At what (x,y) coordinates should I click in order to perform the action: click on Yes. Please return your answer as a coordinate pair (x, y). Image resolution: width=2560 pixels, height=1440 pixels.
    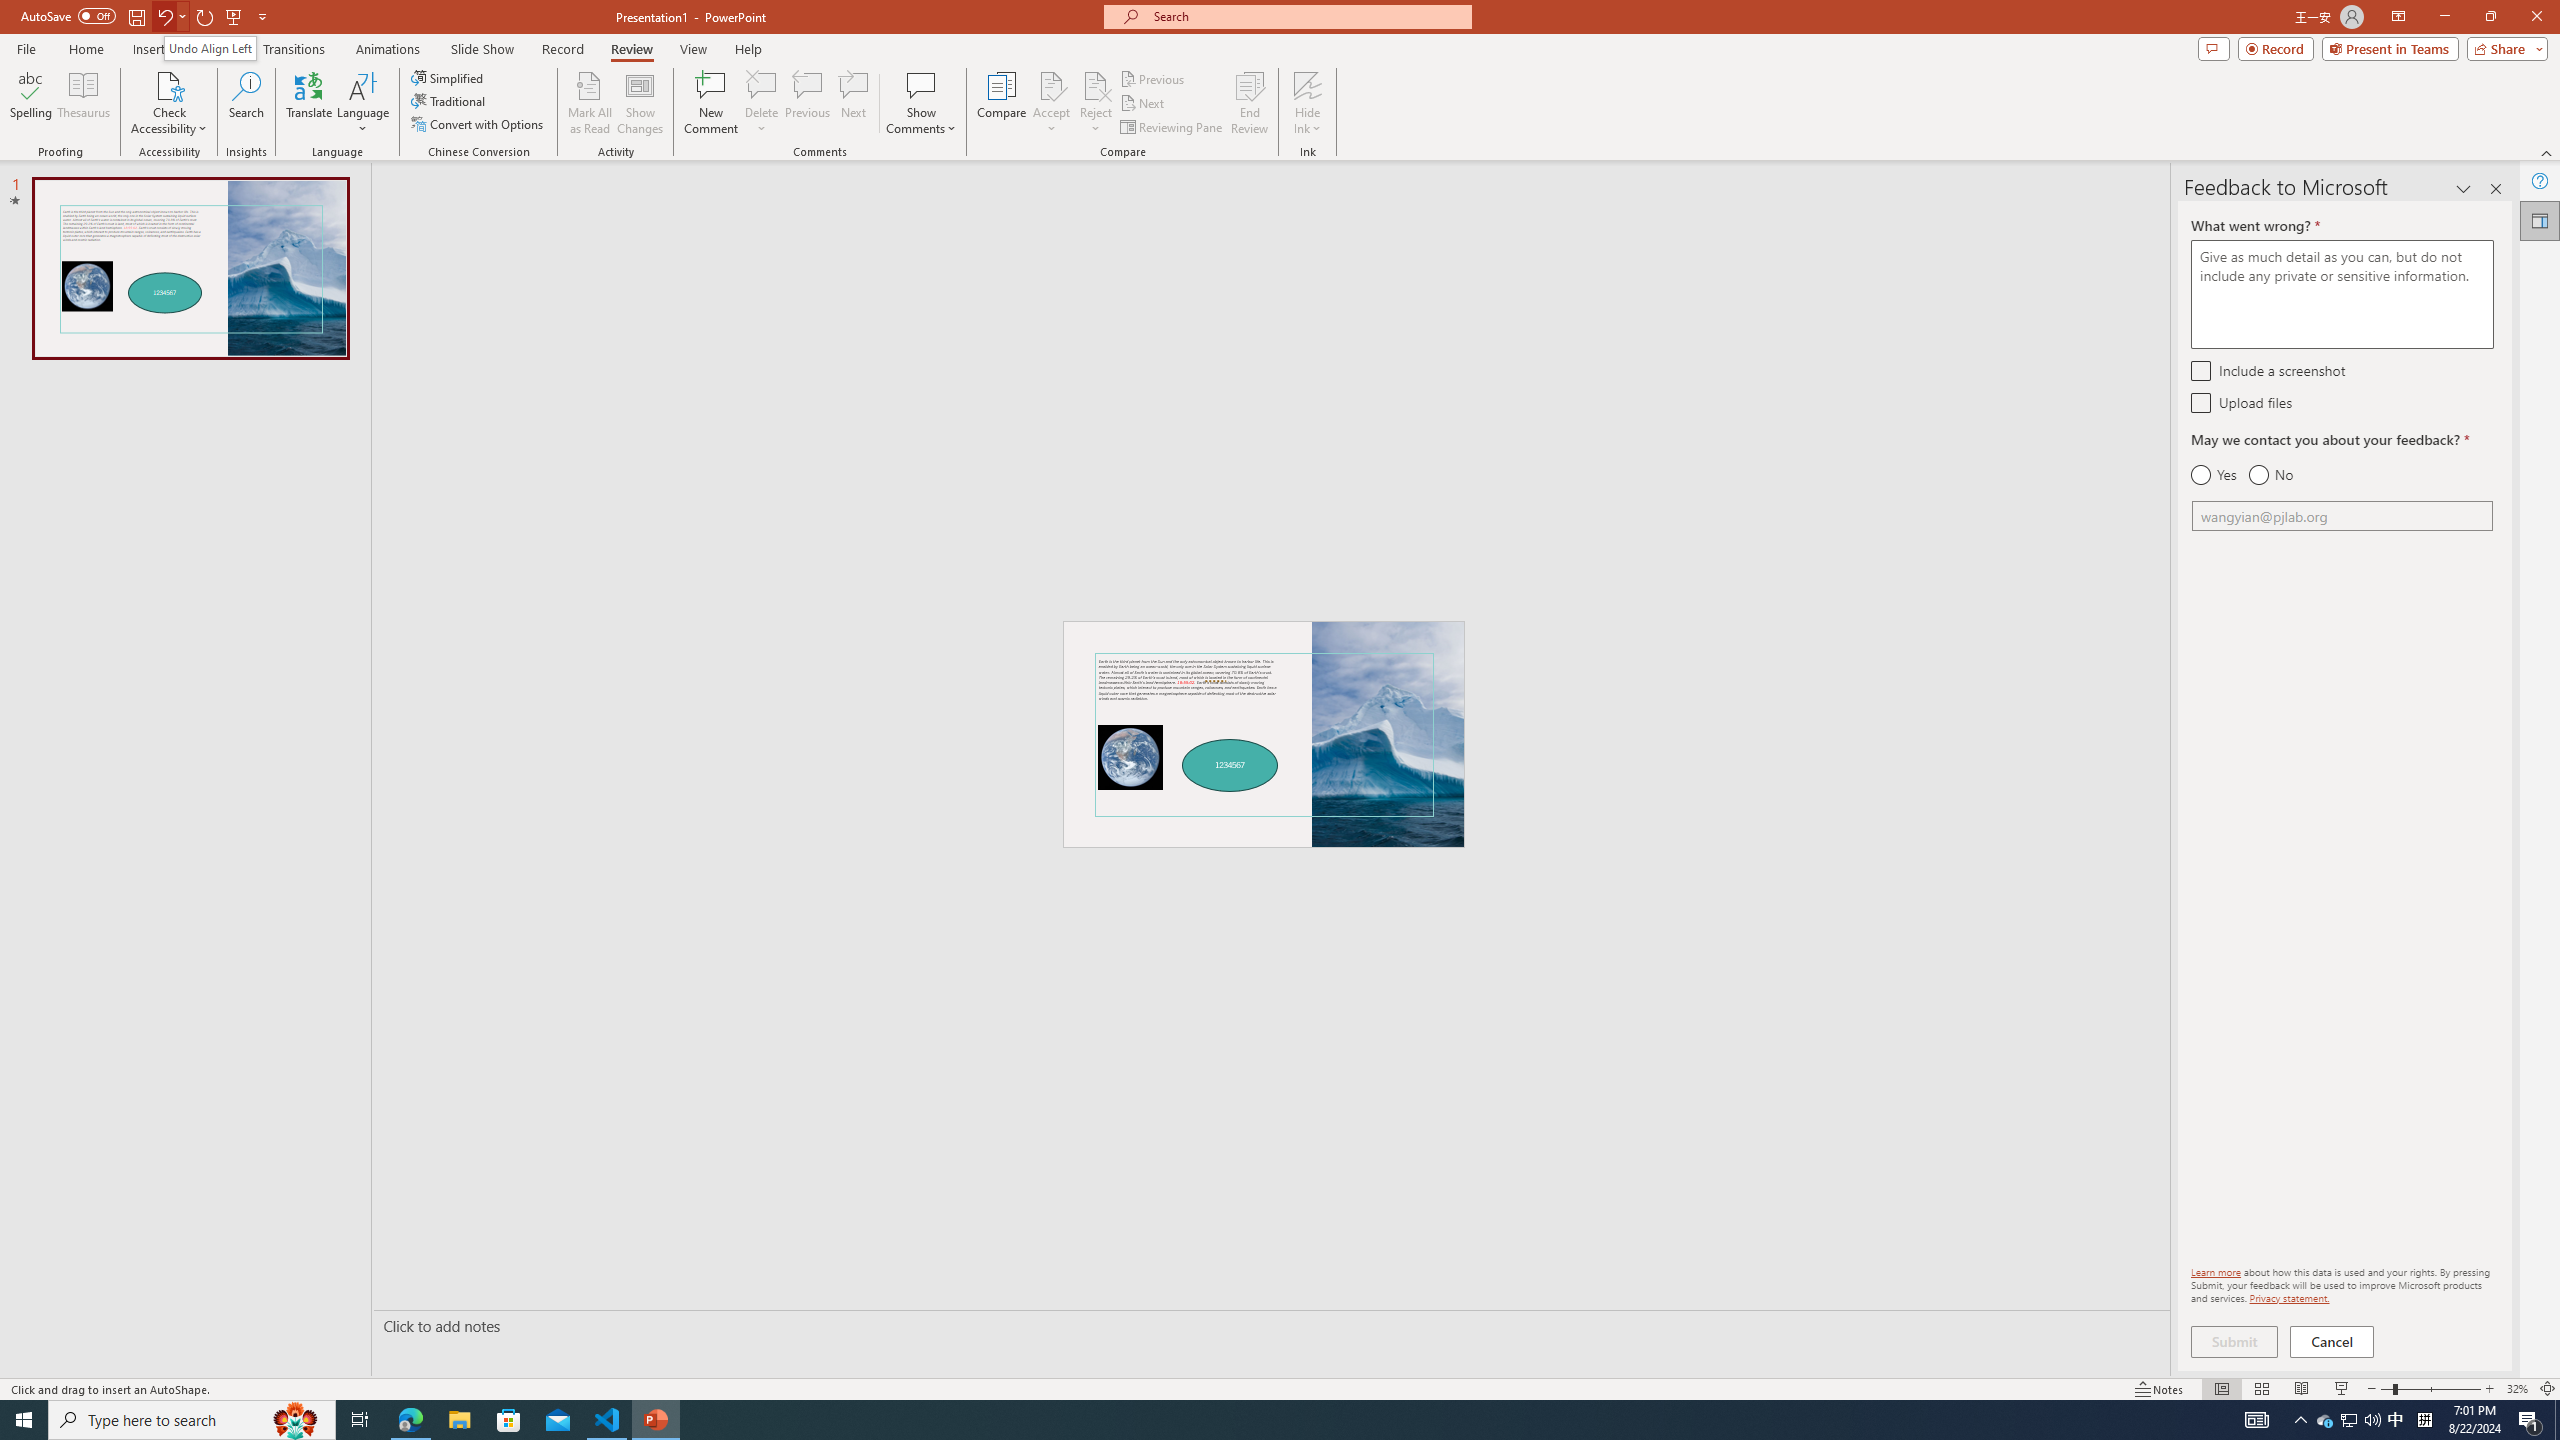
    Looking at the image, I should click on (2214, 475).